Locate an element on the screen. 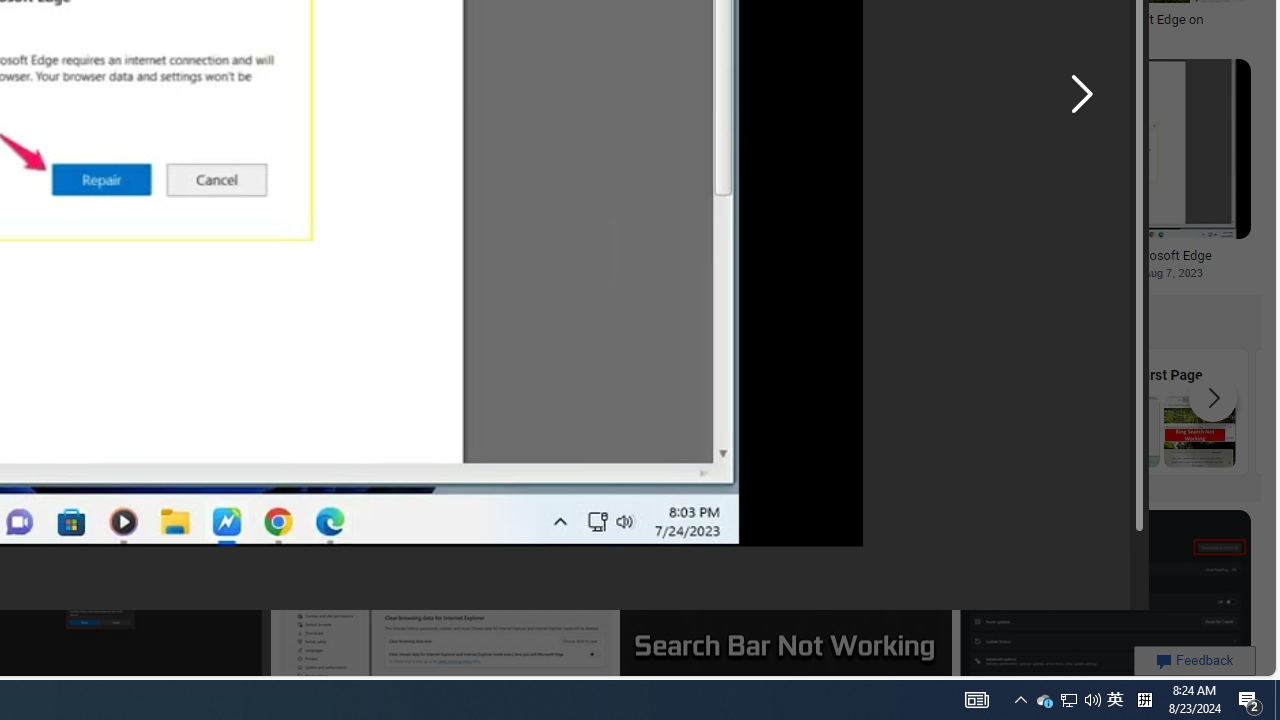 This screenshot has width=1280, height=720. How to fix Bing search not working in Microsoft Edge?Save is located at coordinates (514, 173).